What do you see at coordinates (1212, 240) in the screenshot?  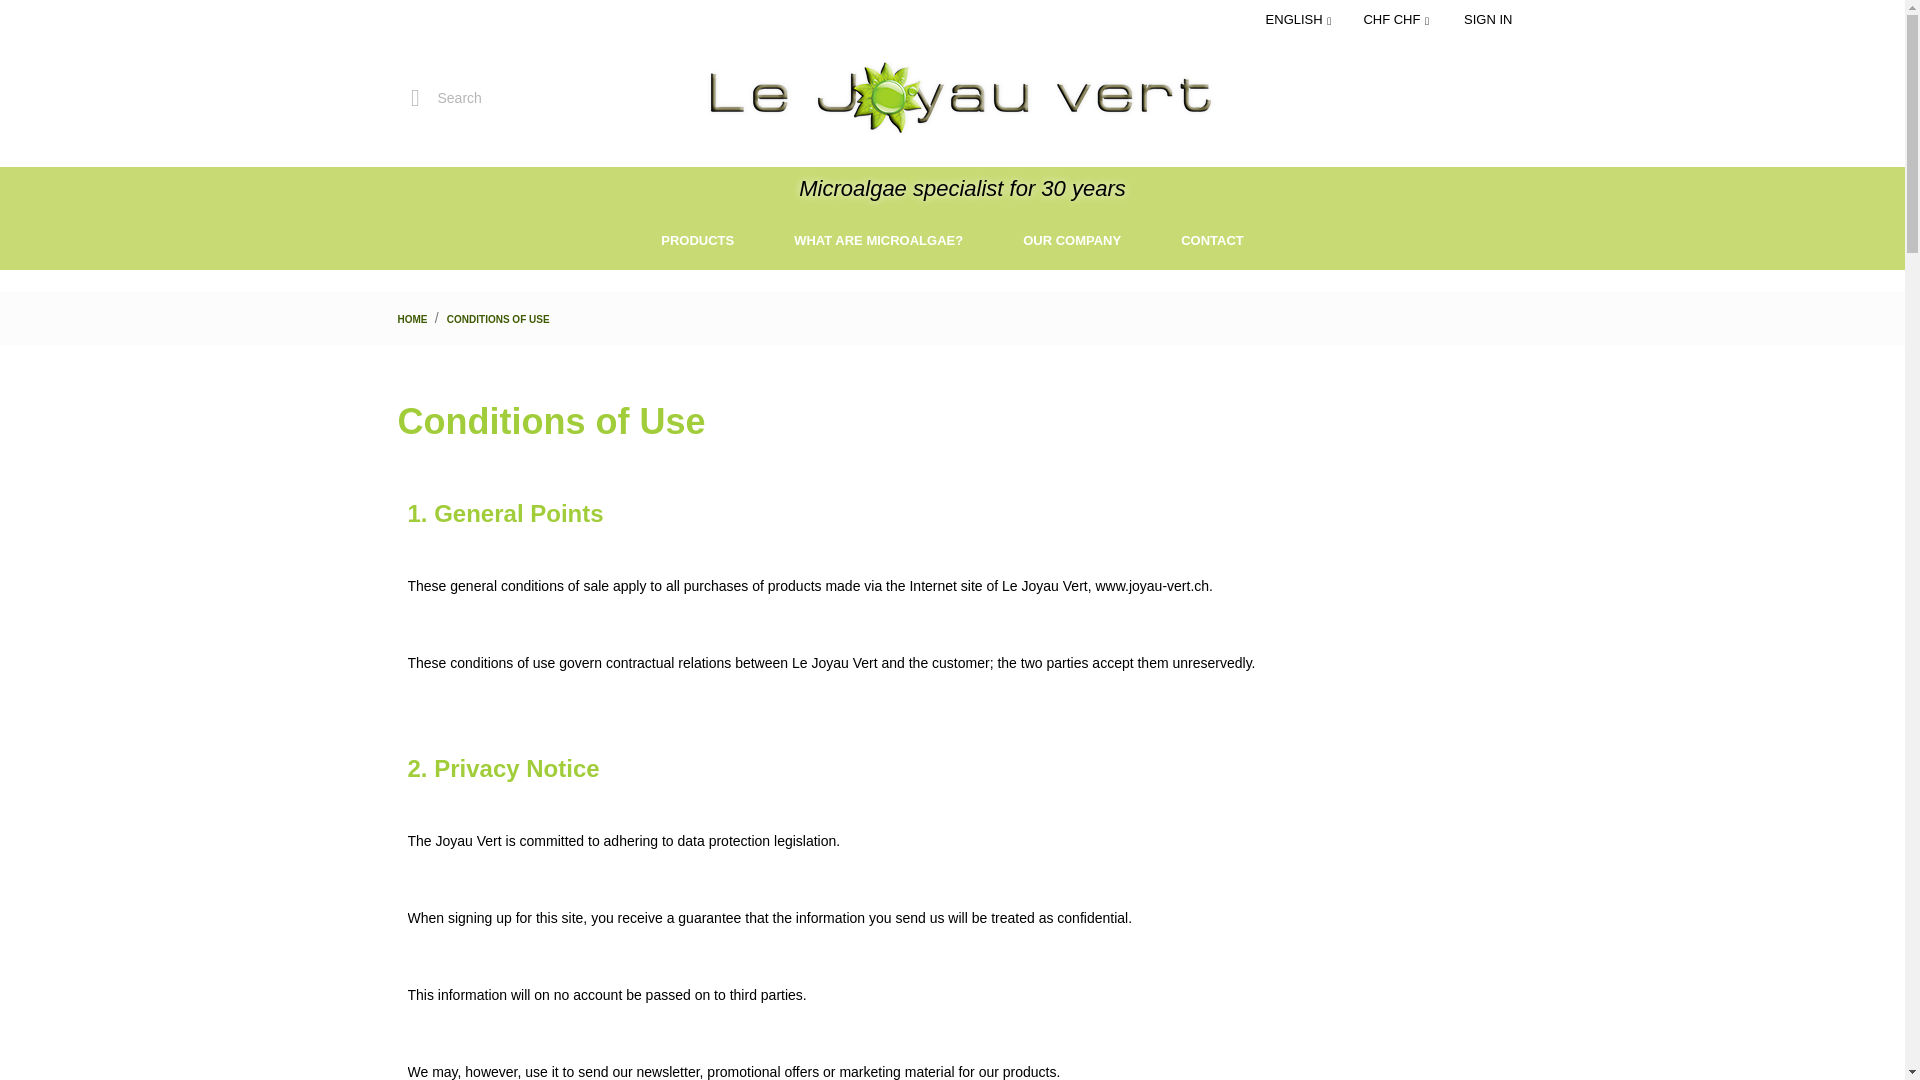 I see `CONTACT` at bounding box center [1212, 240].